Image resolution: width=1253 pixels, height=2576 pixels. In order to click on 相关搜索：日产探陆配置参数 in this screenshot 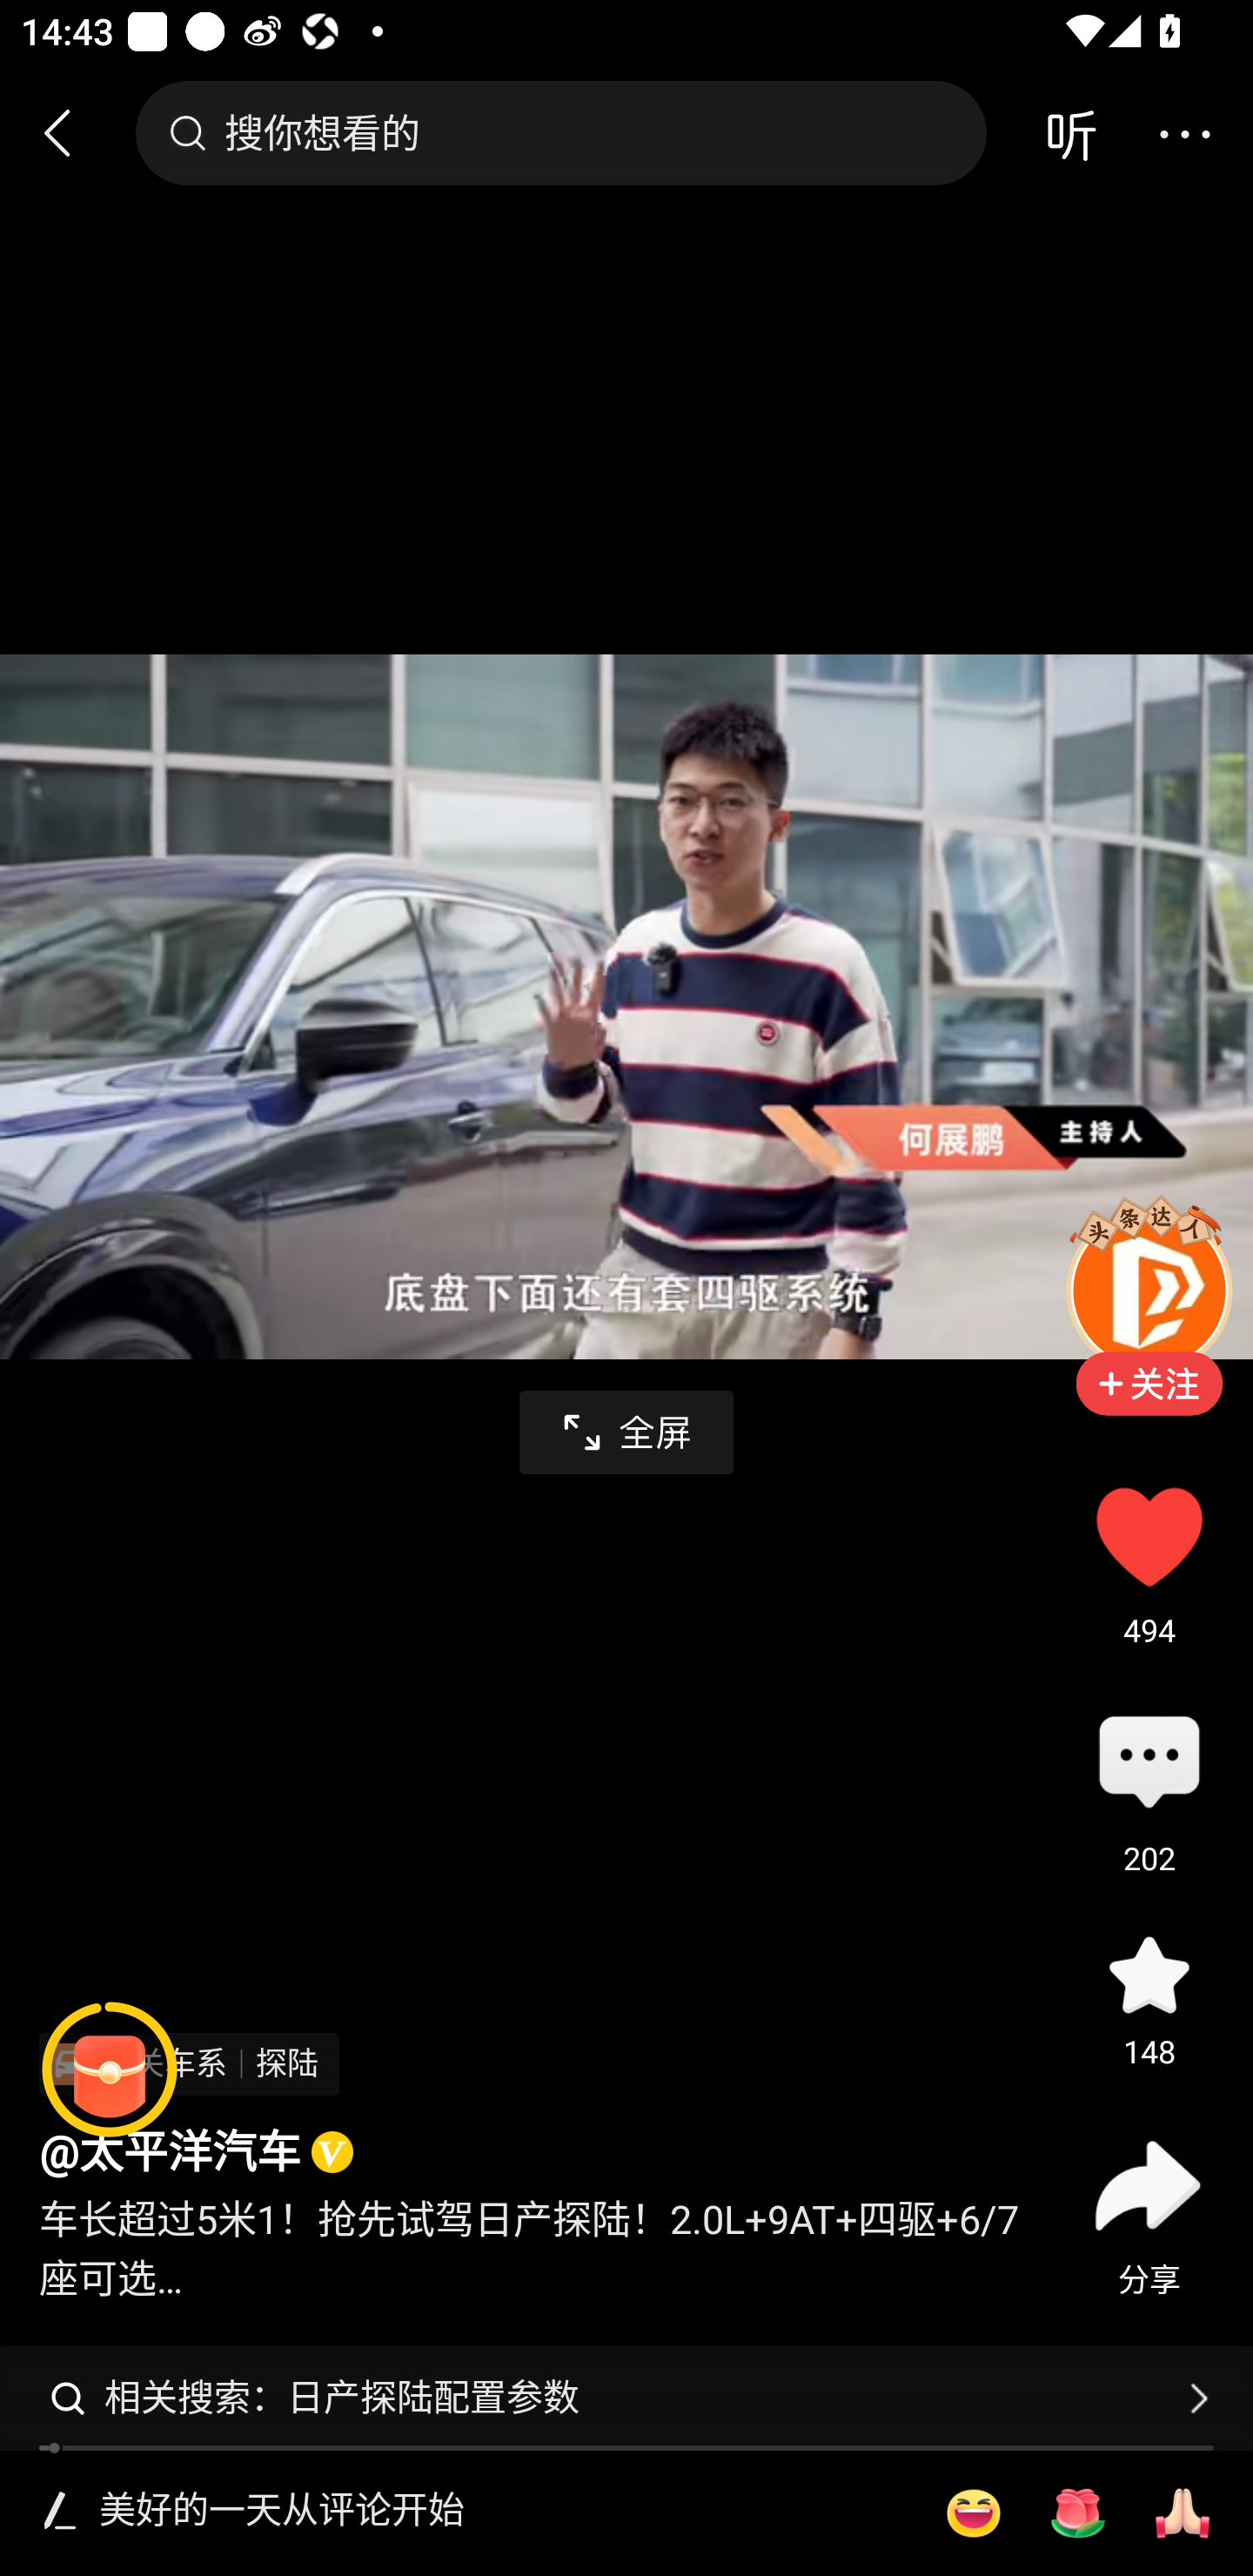, I will do `click(626, 2398)`.